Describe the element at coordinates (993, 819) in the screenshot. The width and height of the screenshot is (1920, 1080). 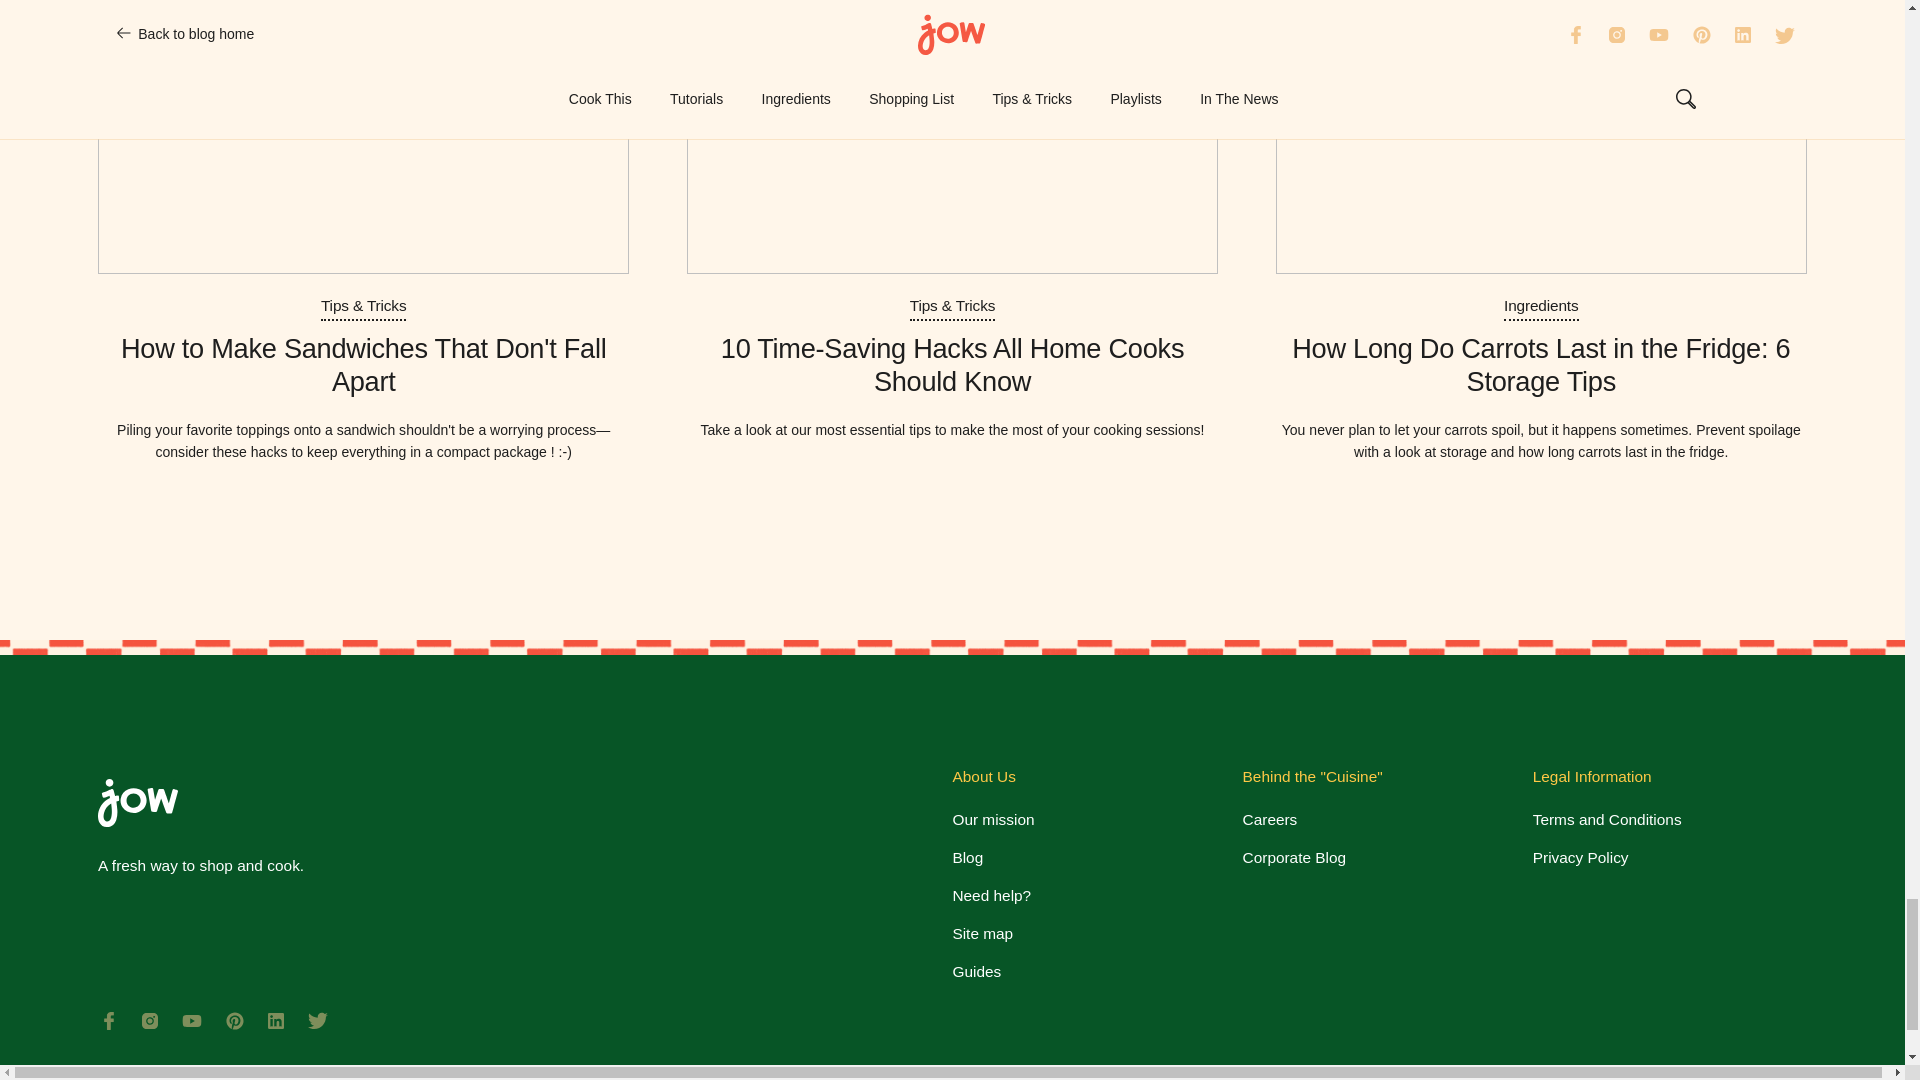
I see `Our mission` at that location.